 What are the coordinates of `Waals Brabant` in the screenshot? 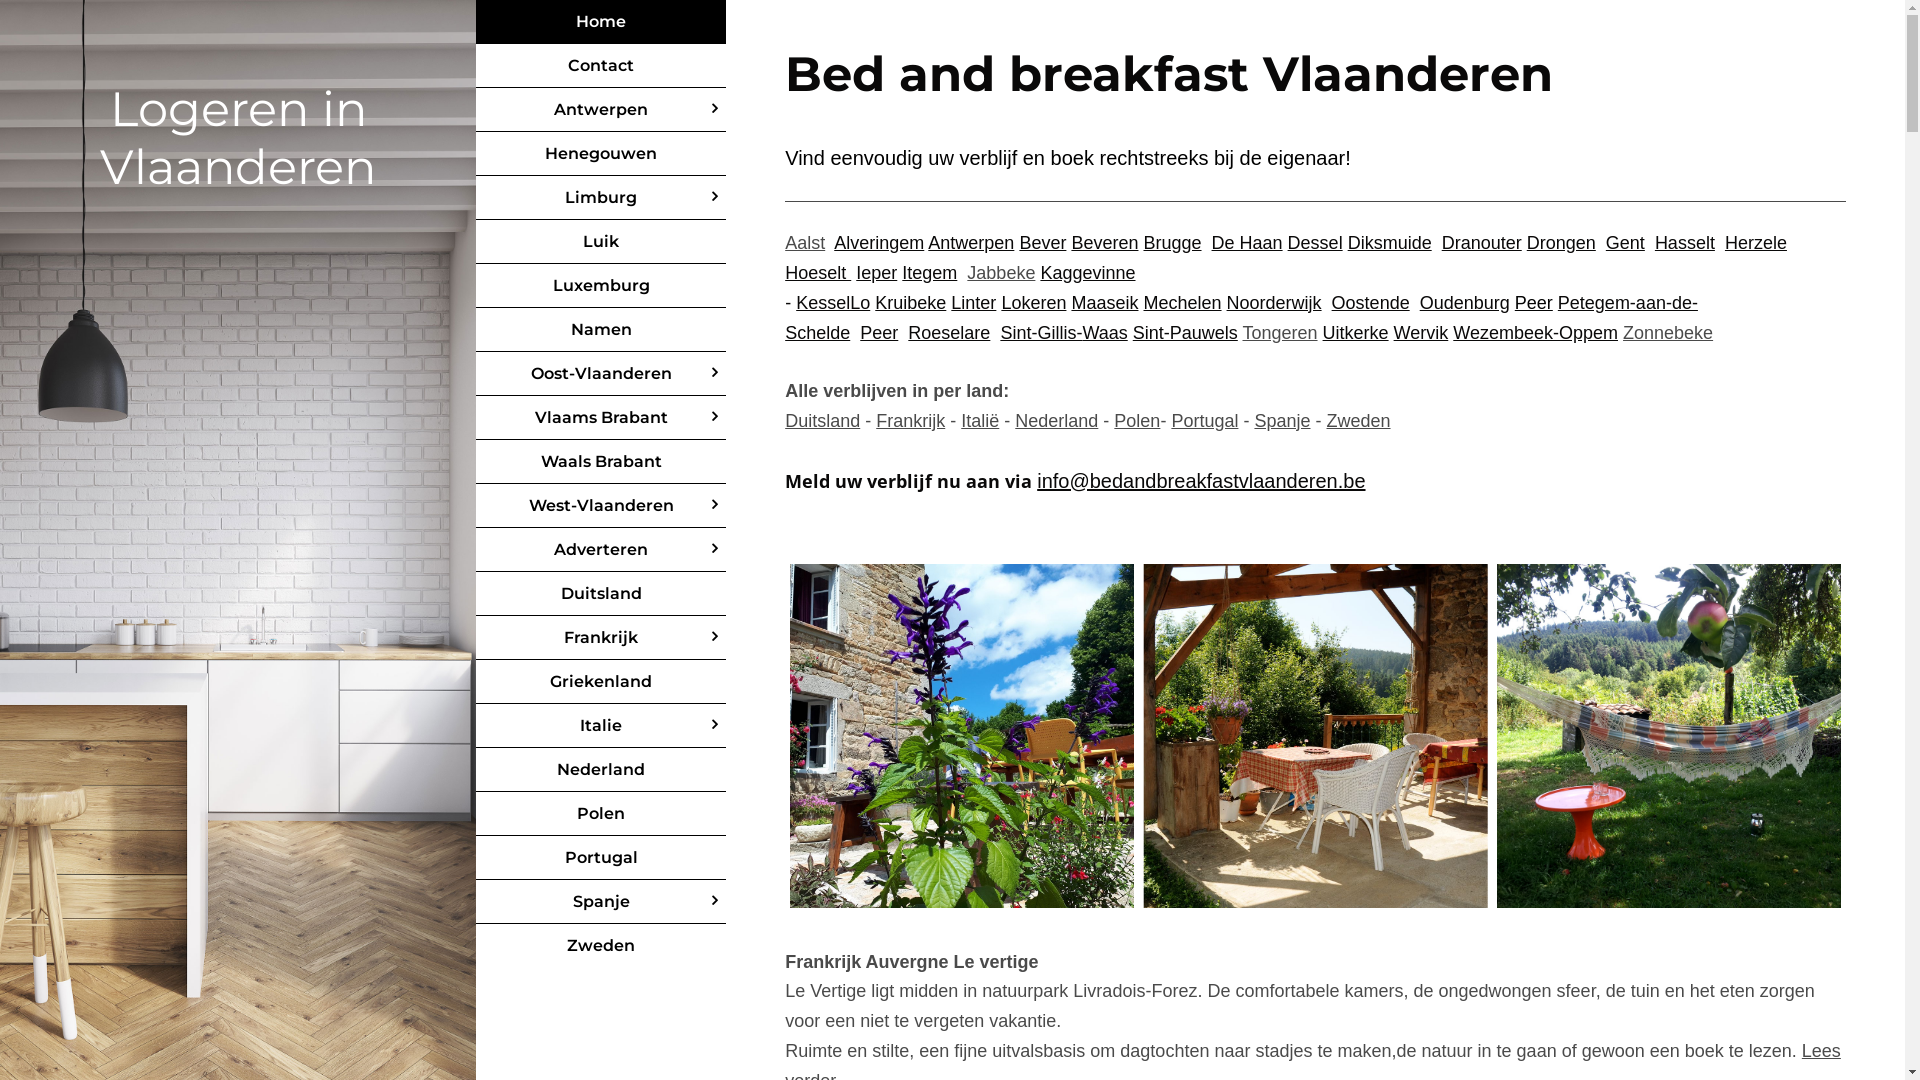 It's located at (601, 462).